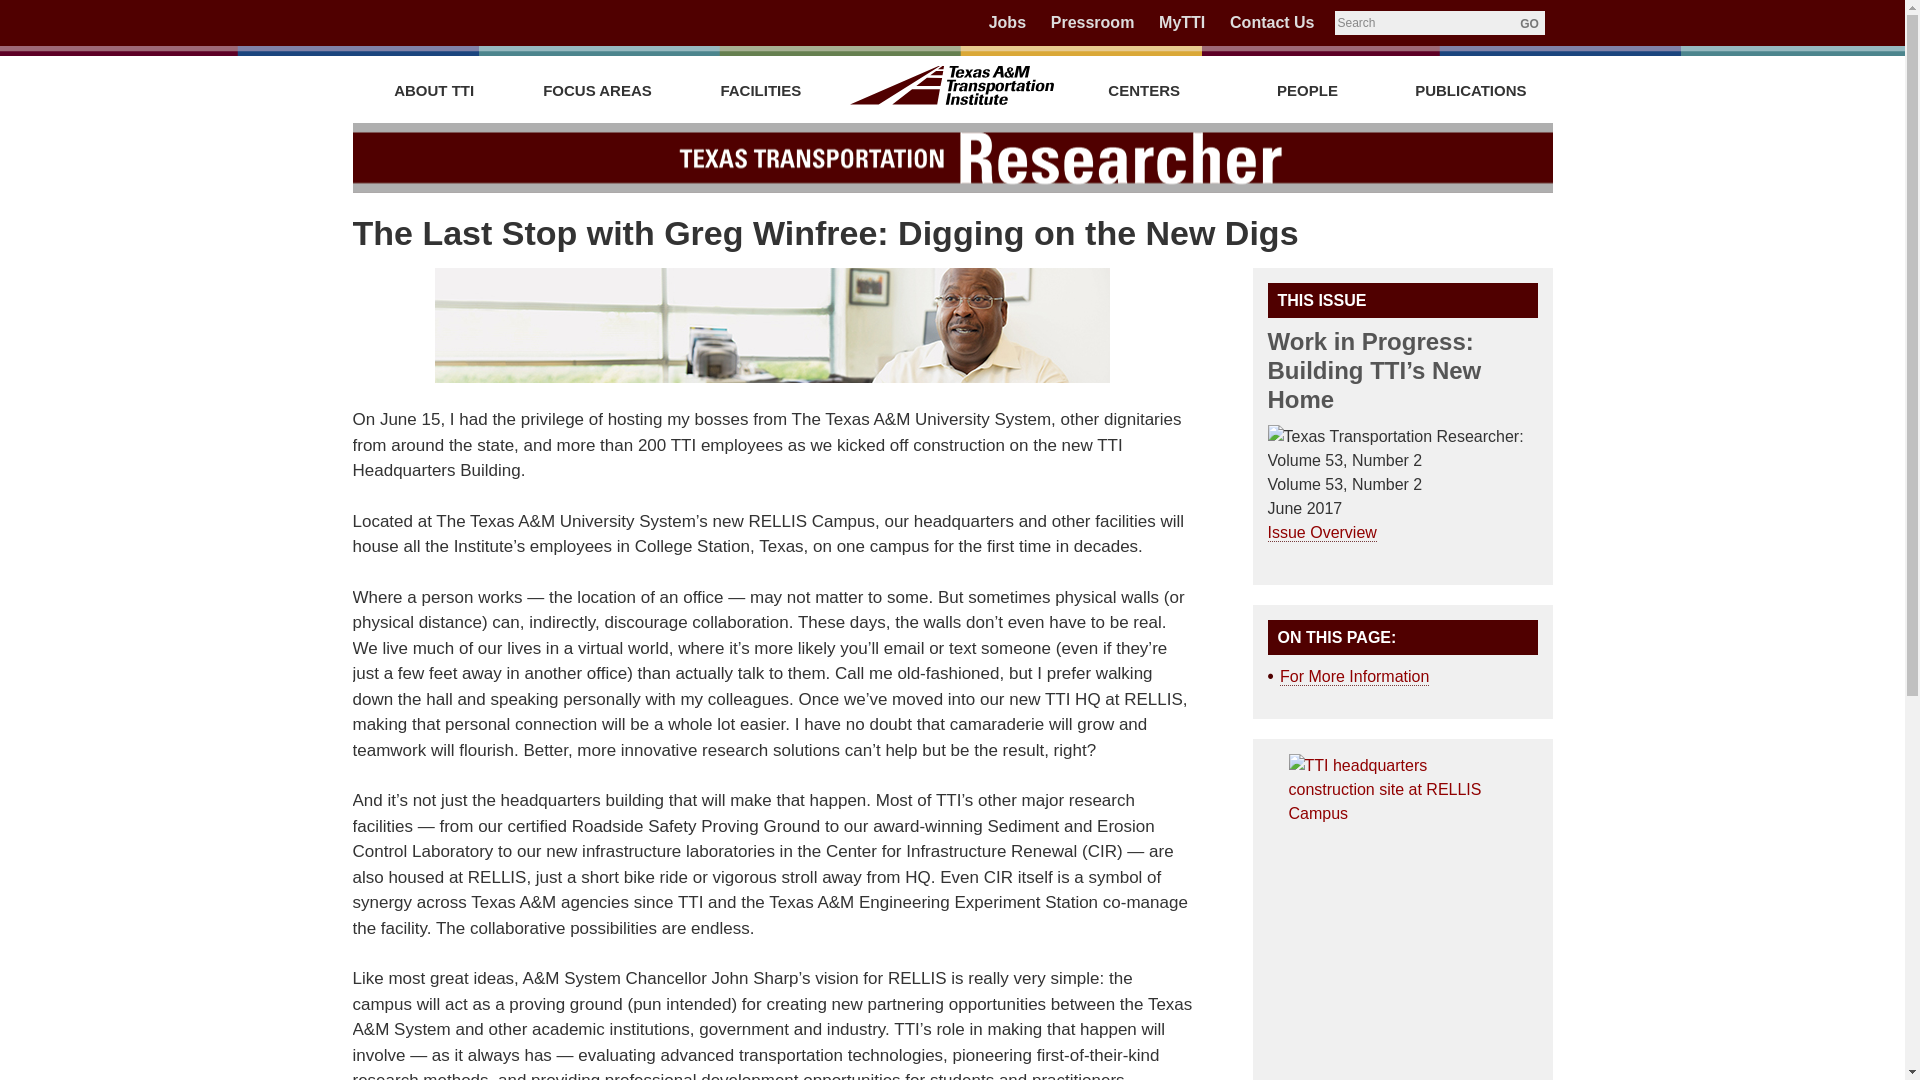  Describe the element at coordinates (598, 90) in the screenshot. I see `FOCUS AREAS` at that location.